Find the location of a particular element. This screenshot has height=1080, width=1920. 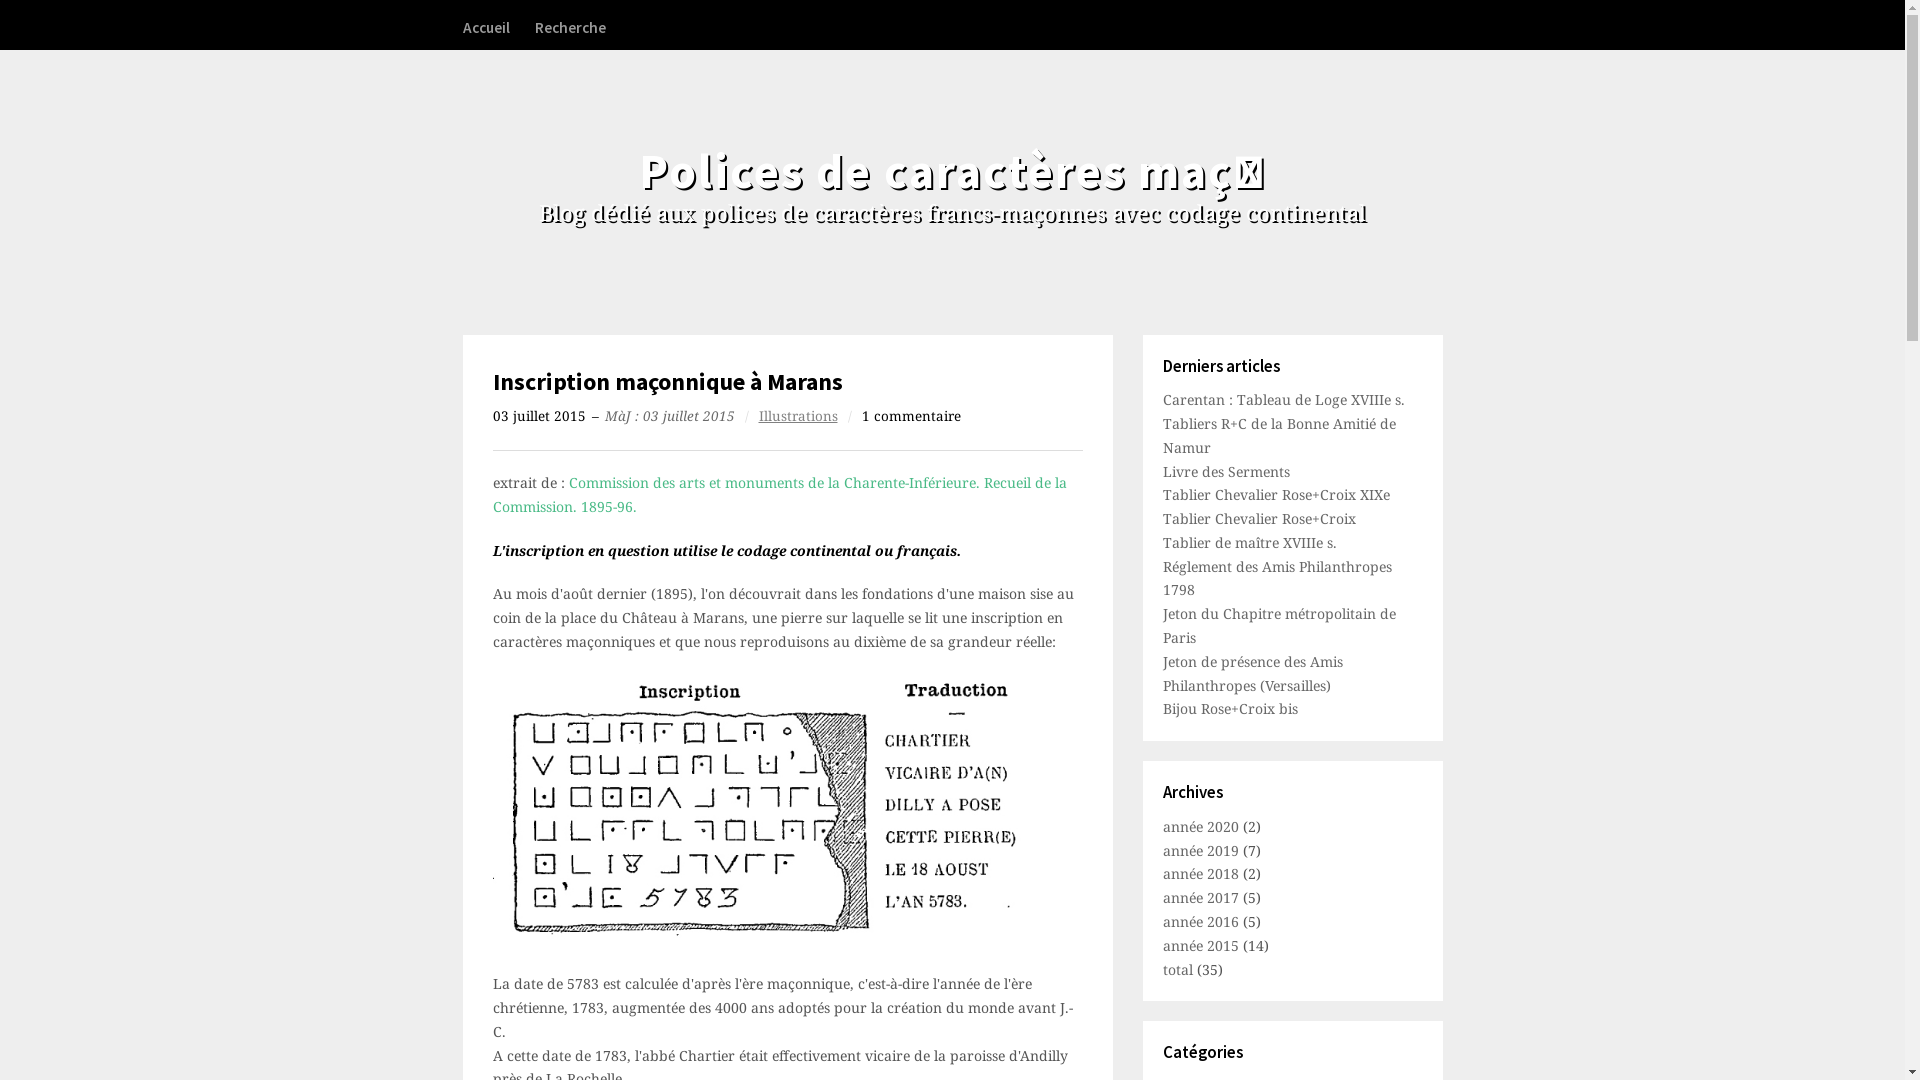

Illustrations is located at coordinates (798, 416).